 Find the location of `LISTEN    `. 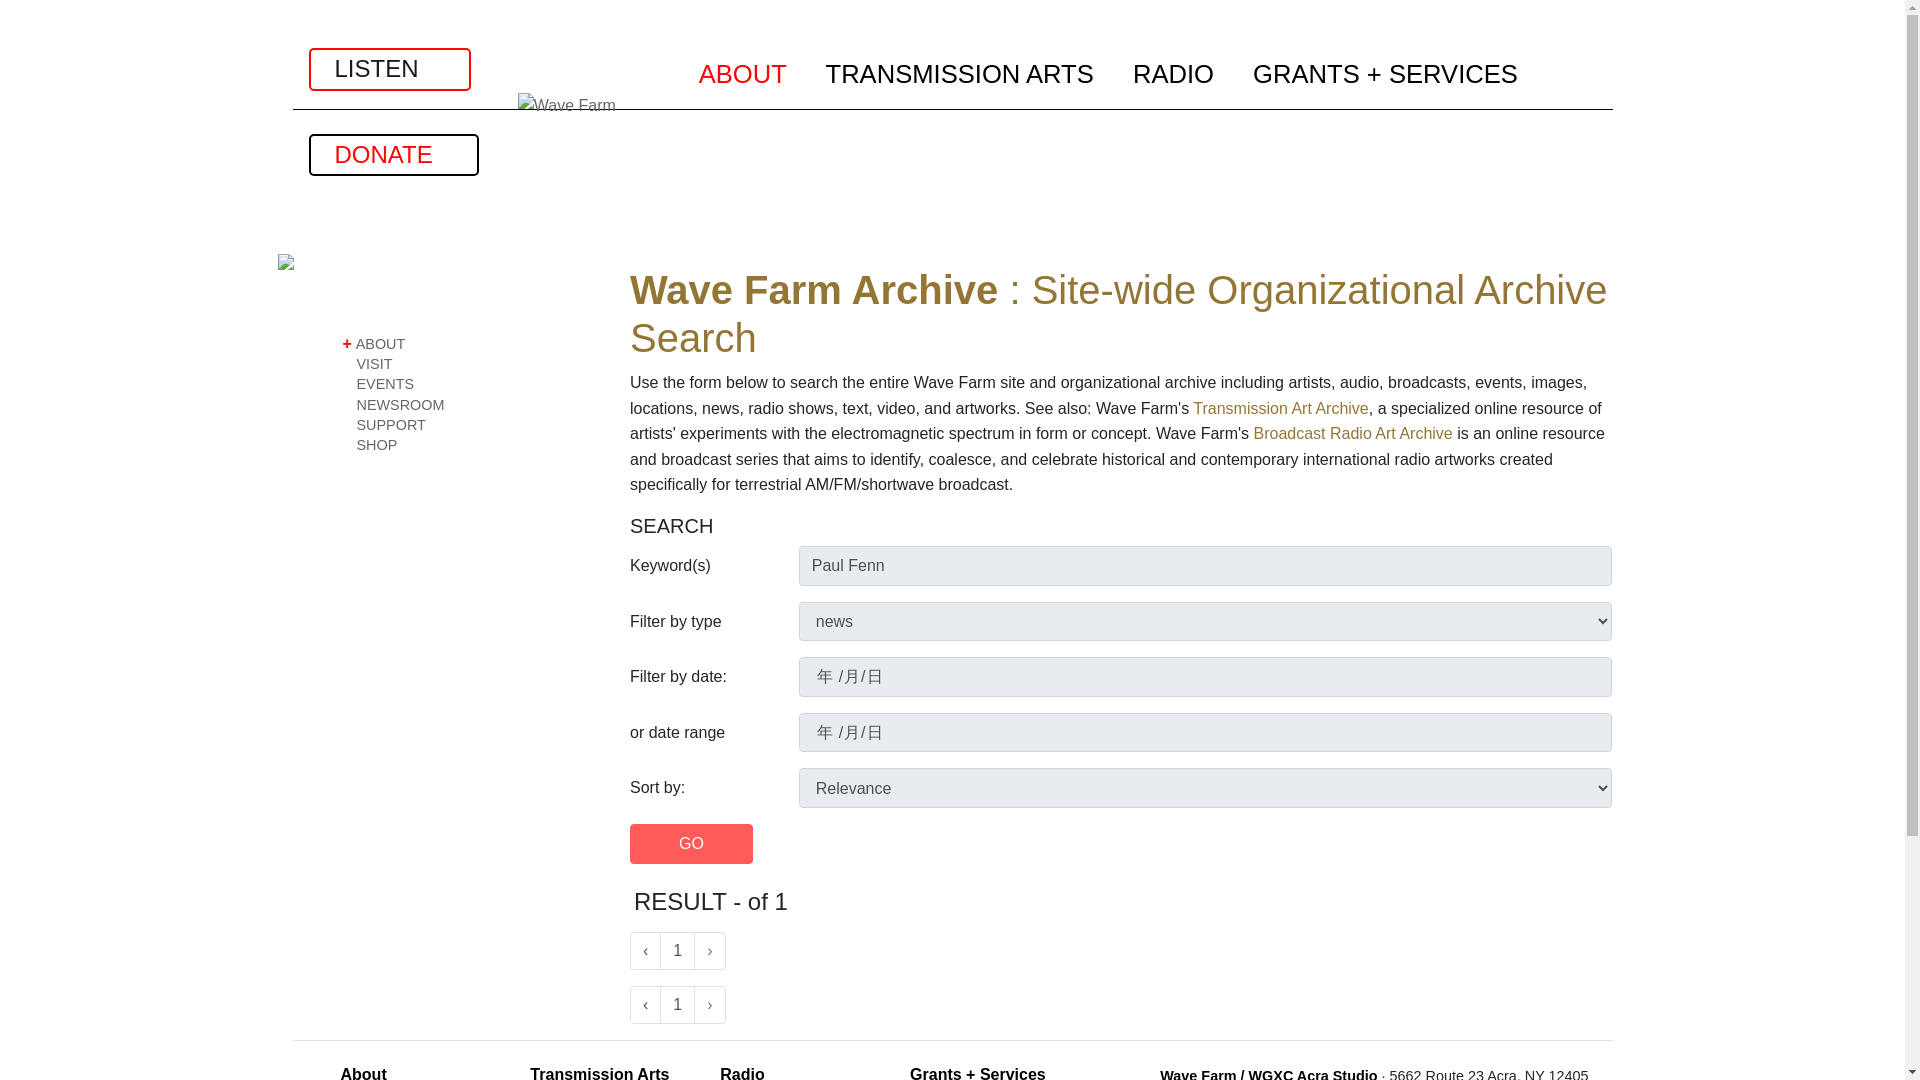

LISTEN     is located at coordinates (388, 68).